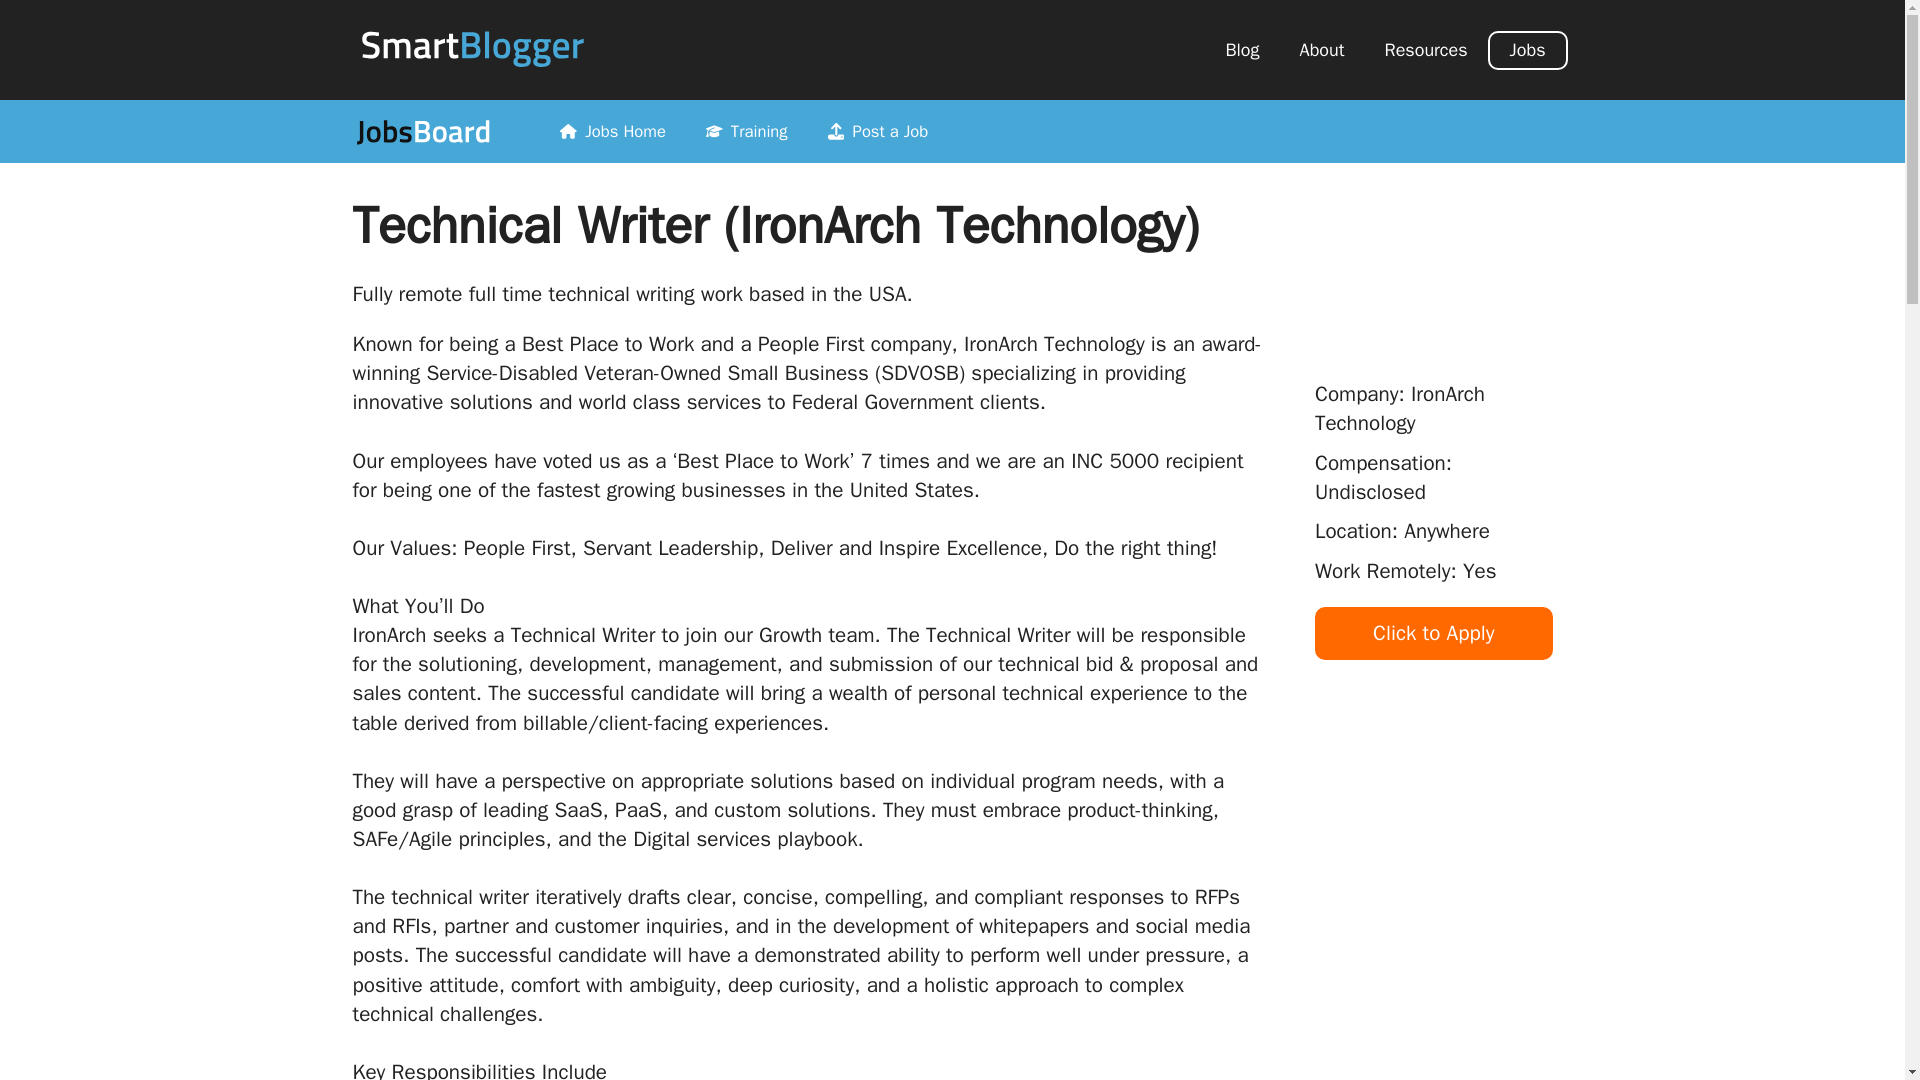  What do you see at coordinates (1322, 50) in the screenshot?
I see `About` at bounding box center [1322, 50].